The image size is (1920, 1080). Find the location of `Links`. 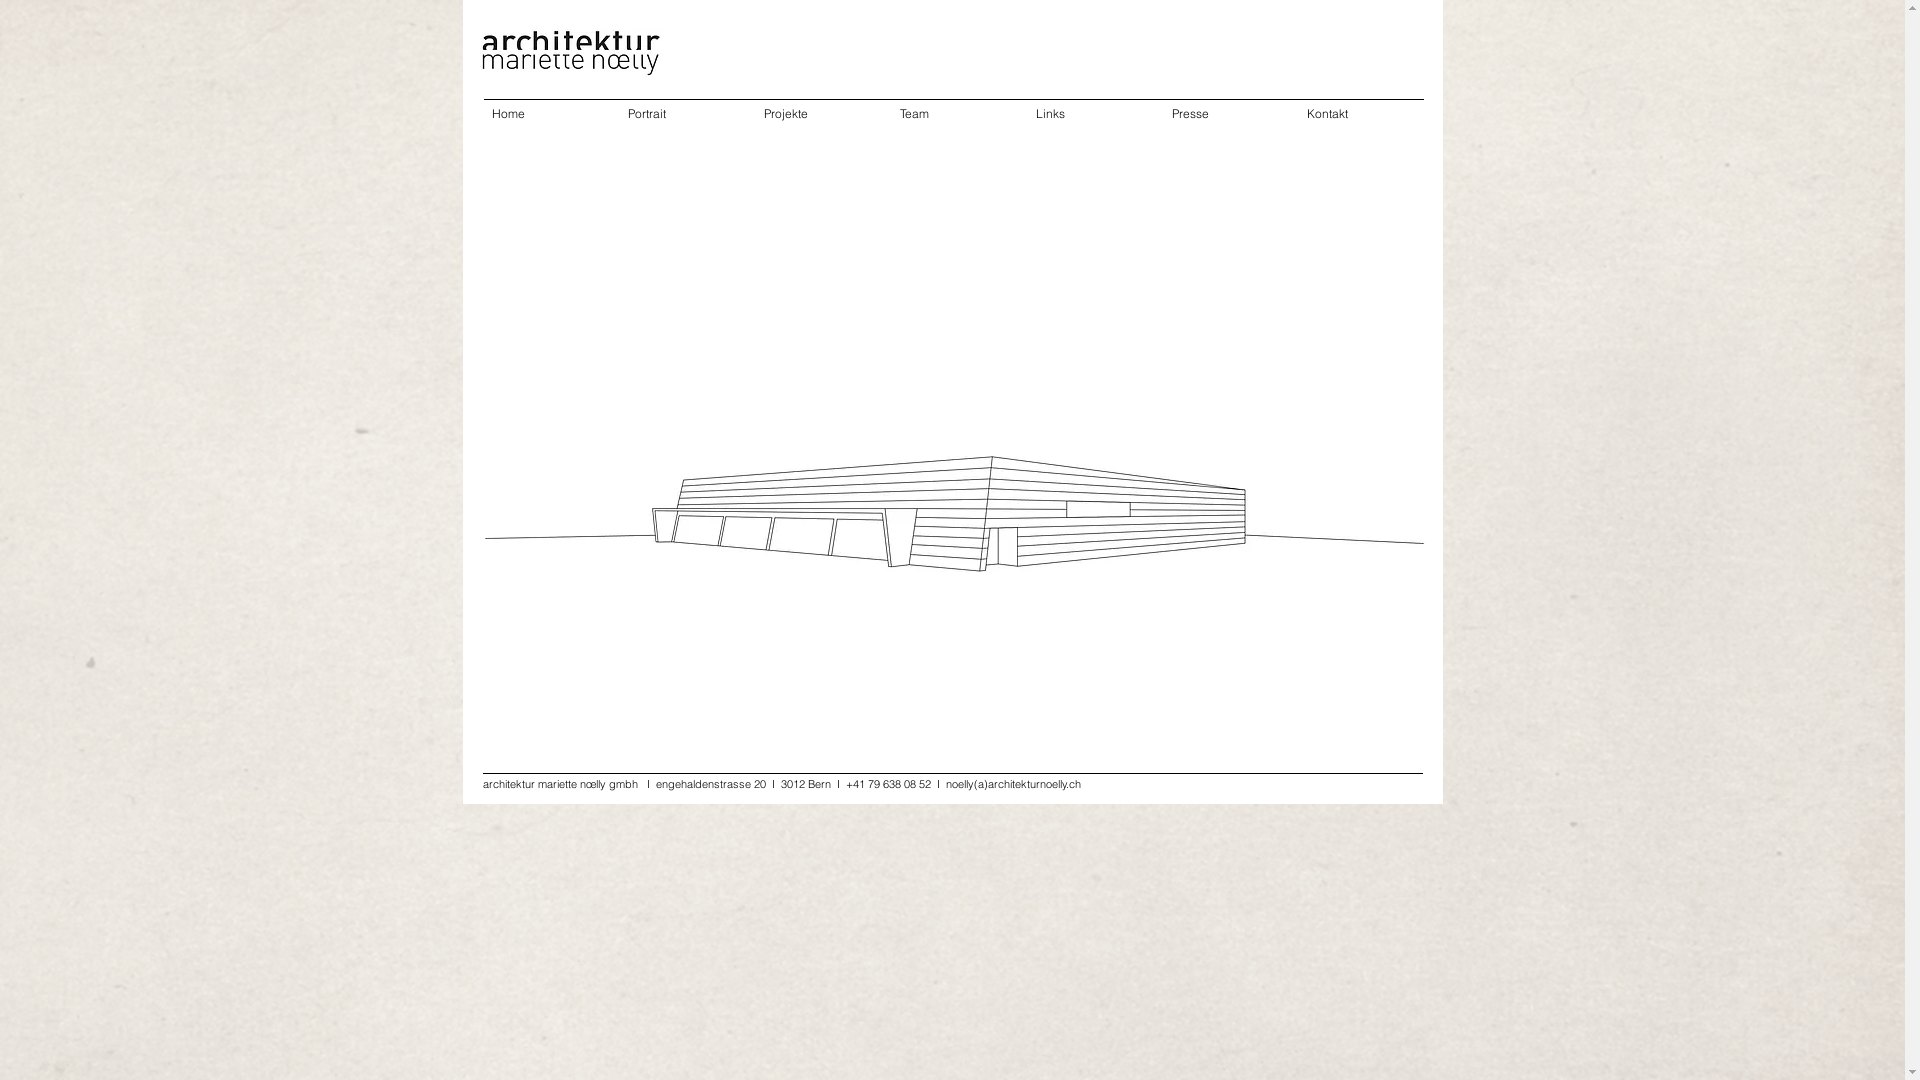

Links is located at coordinates (1088, 105).